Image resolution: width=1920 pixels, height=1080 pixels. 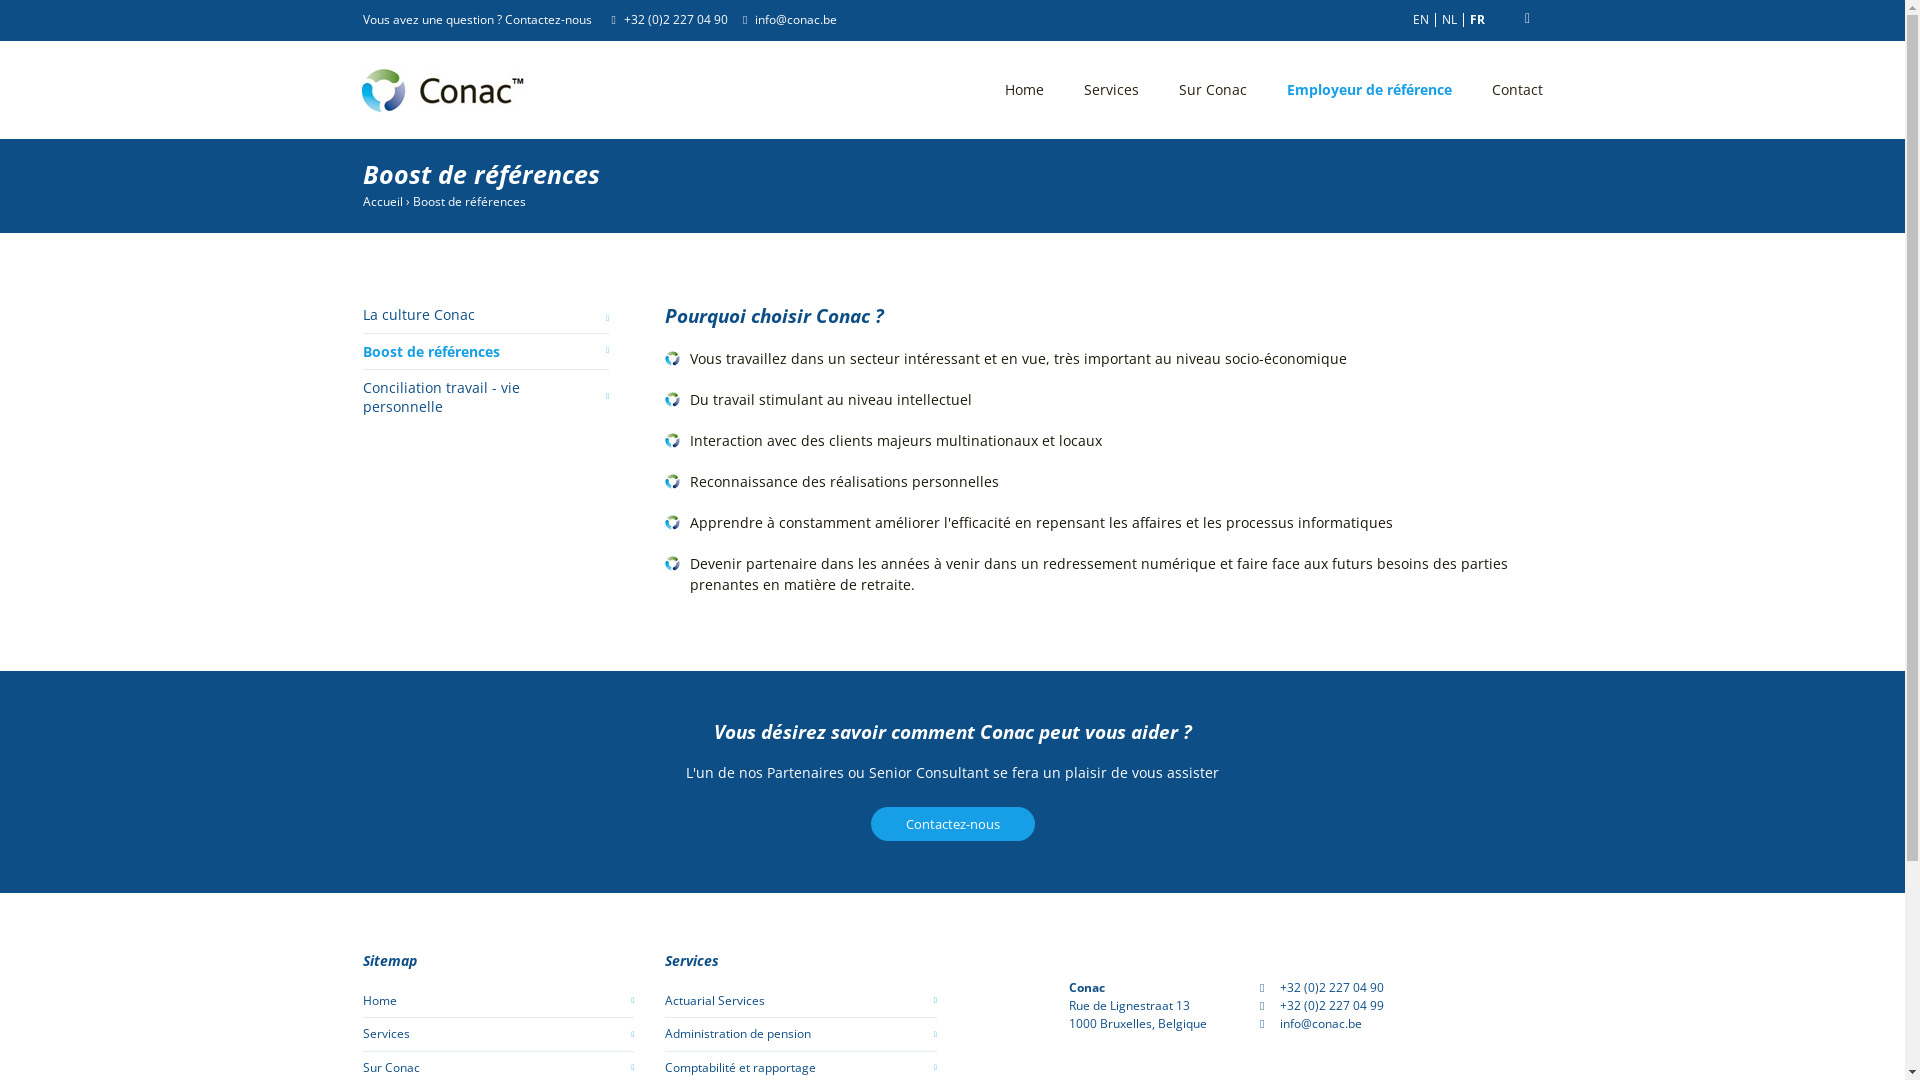 I want to click on FR, so click(x=1478, y=20).